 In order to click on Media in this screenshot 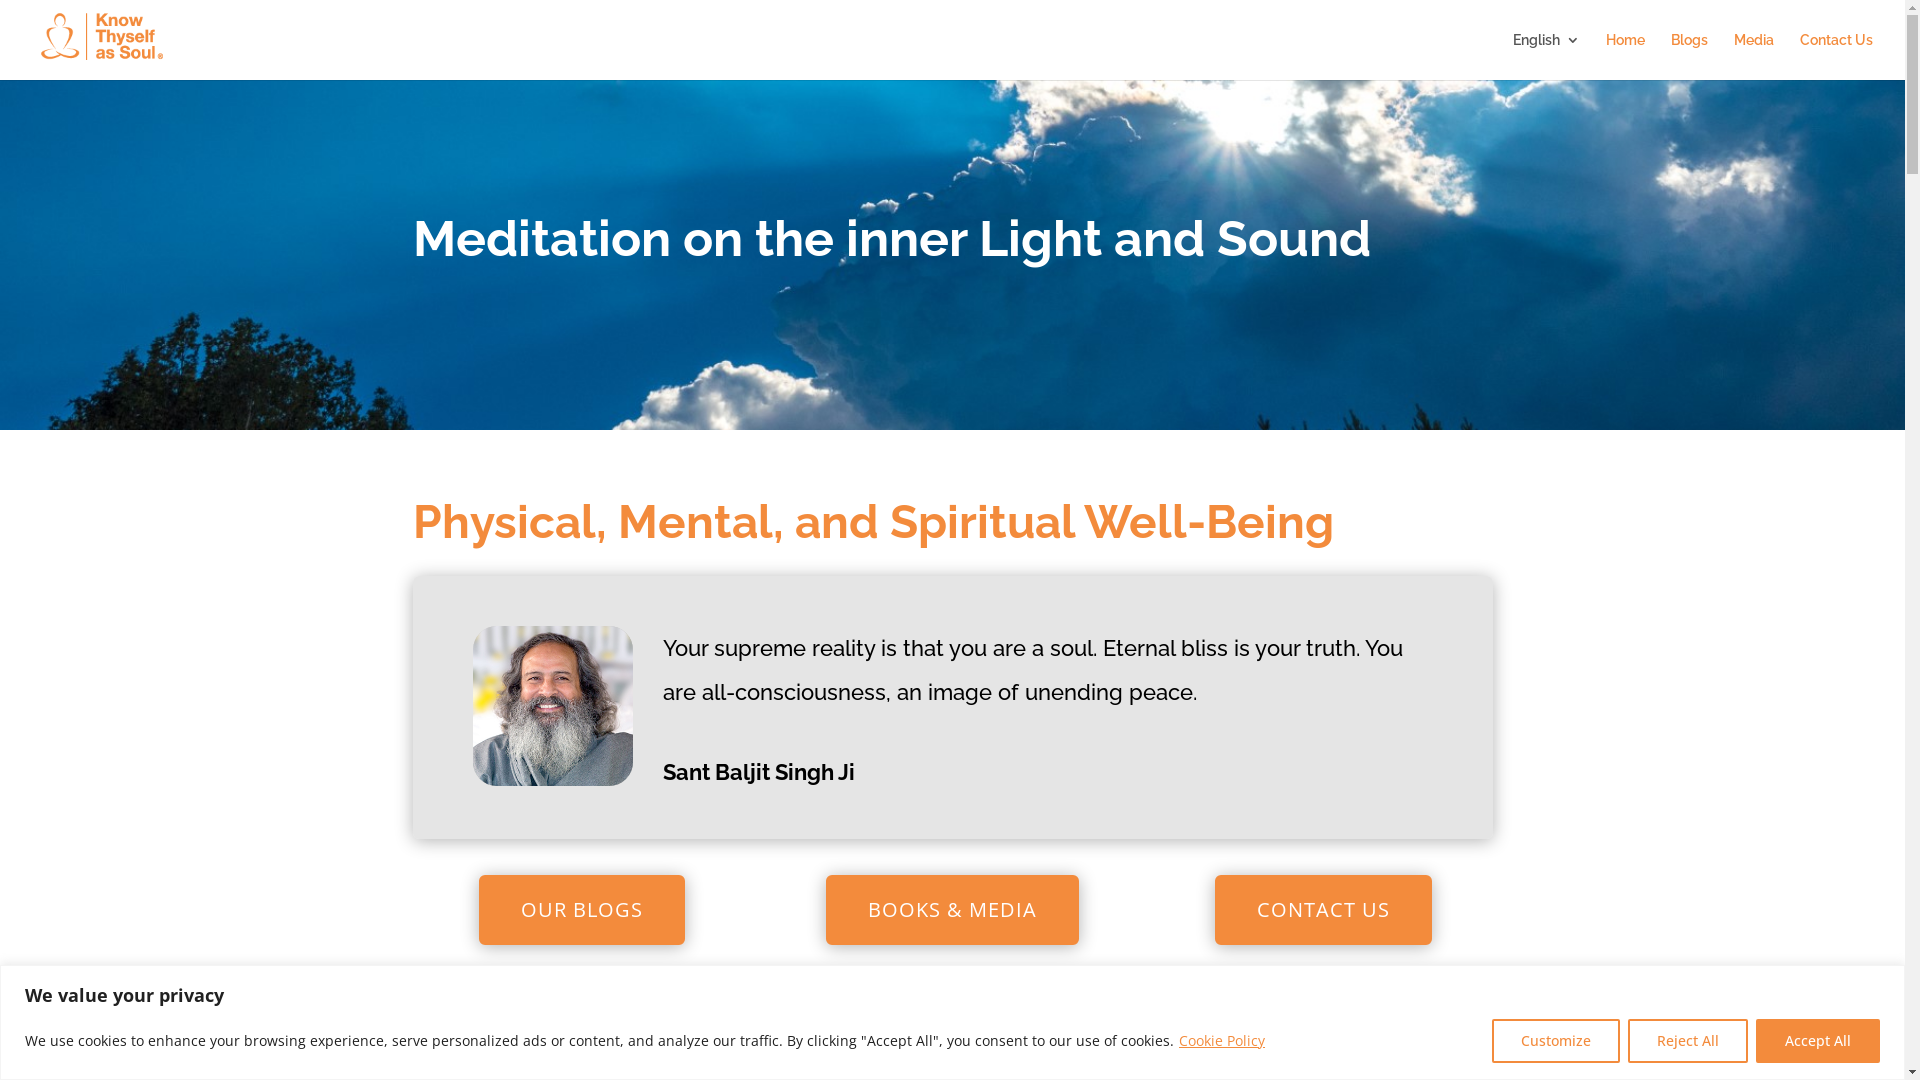, I will do `click(1754, 56)`.